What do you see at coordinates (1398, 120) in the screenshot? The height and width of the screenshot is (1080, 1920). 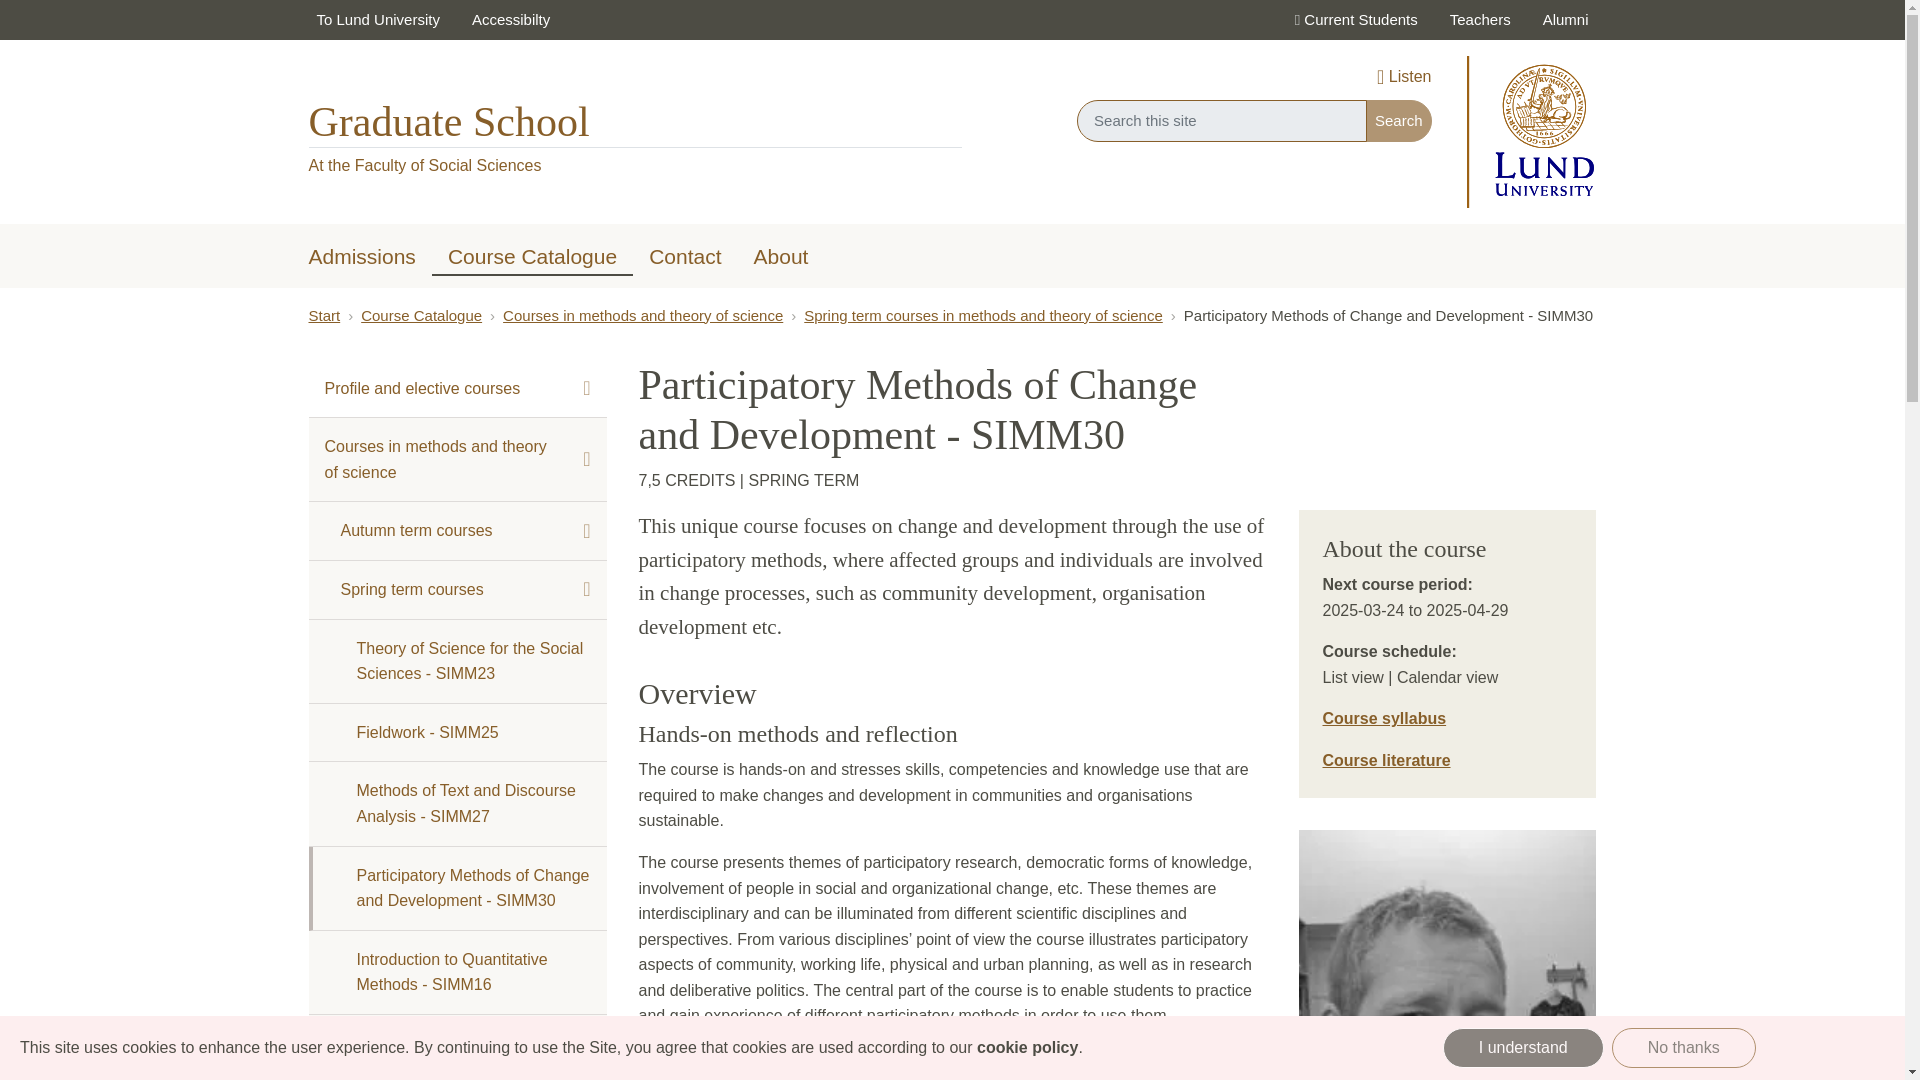 I see `Search` at bounding box center [1398, 120].